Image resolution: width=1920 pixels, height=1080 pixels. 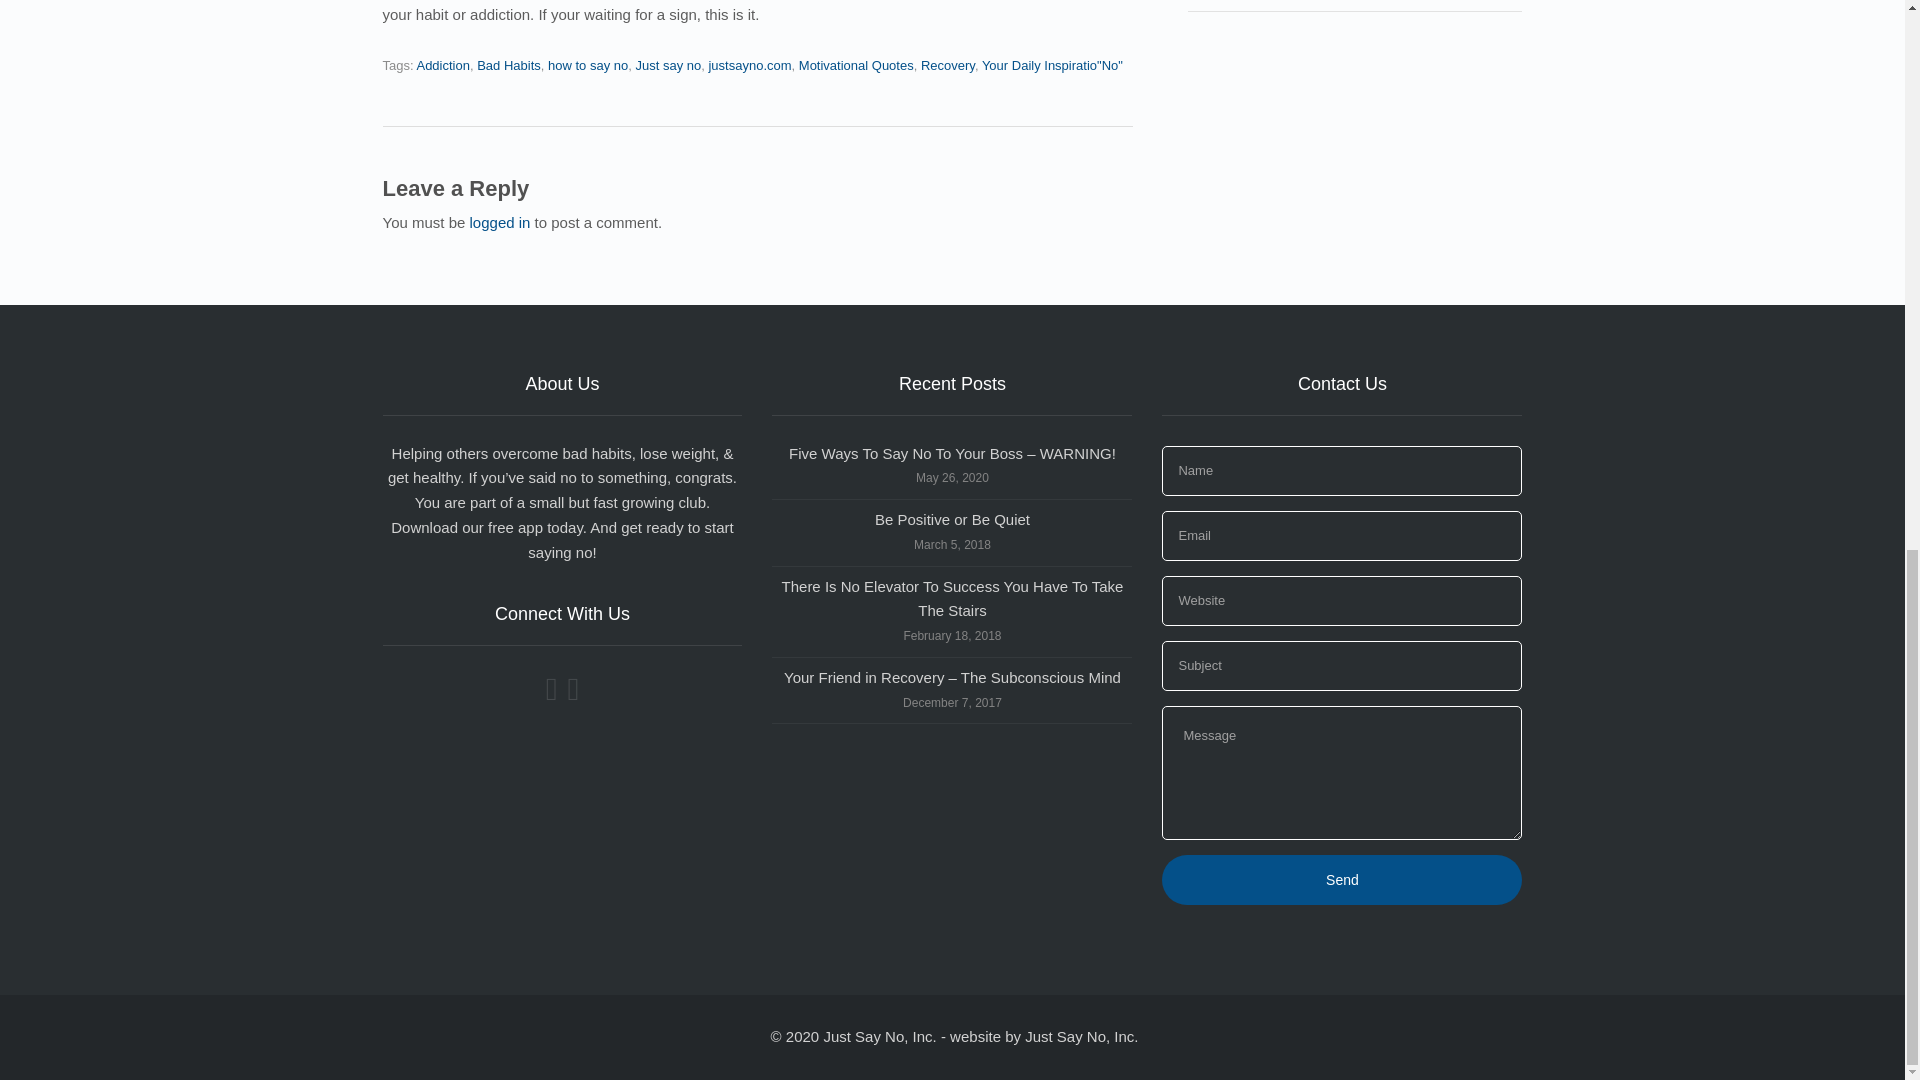 What do you see at coordinates (948, 66) in the screenshot?
I see `Recovery` at bounding box center [948, 66].